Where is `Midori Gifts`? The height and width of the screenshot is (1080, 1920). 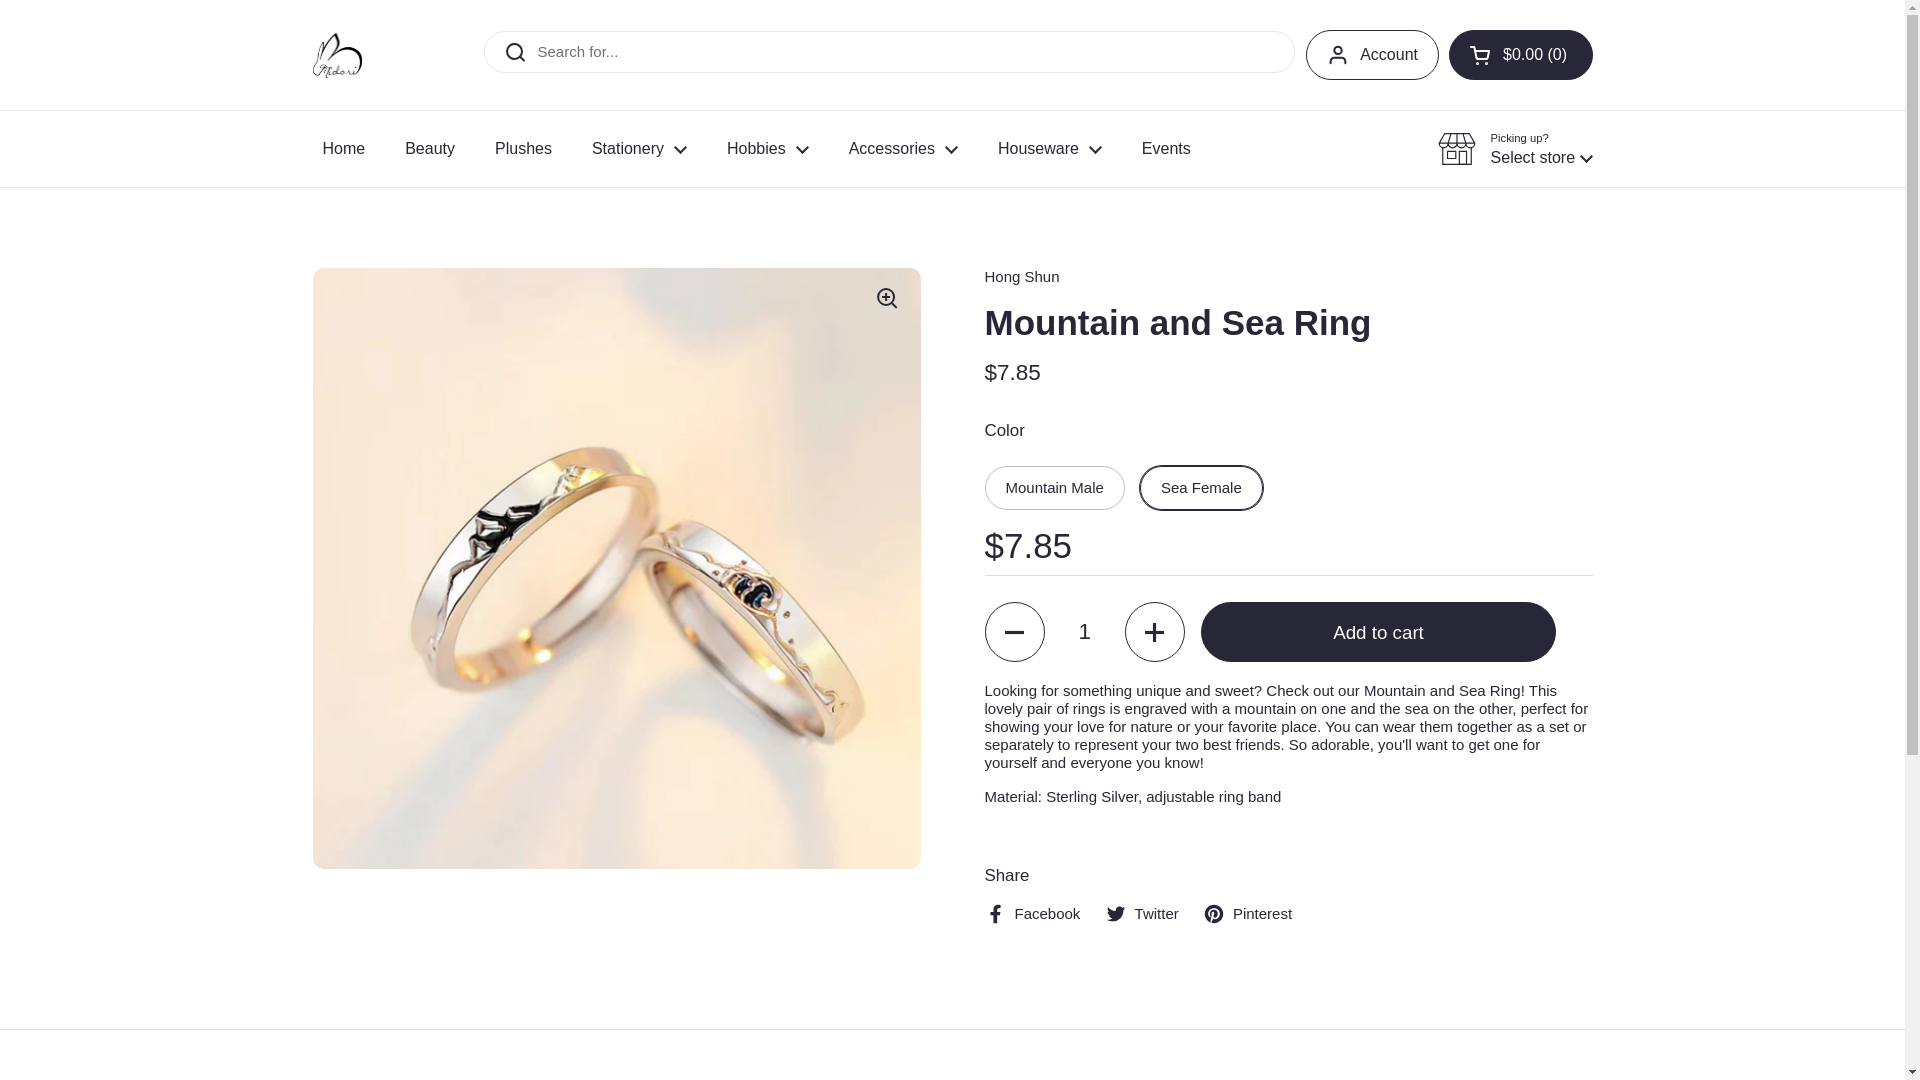
Midori Gifts is located at coordinates (336, 54).